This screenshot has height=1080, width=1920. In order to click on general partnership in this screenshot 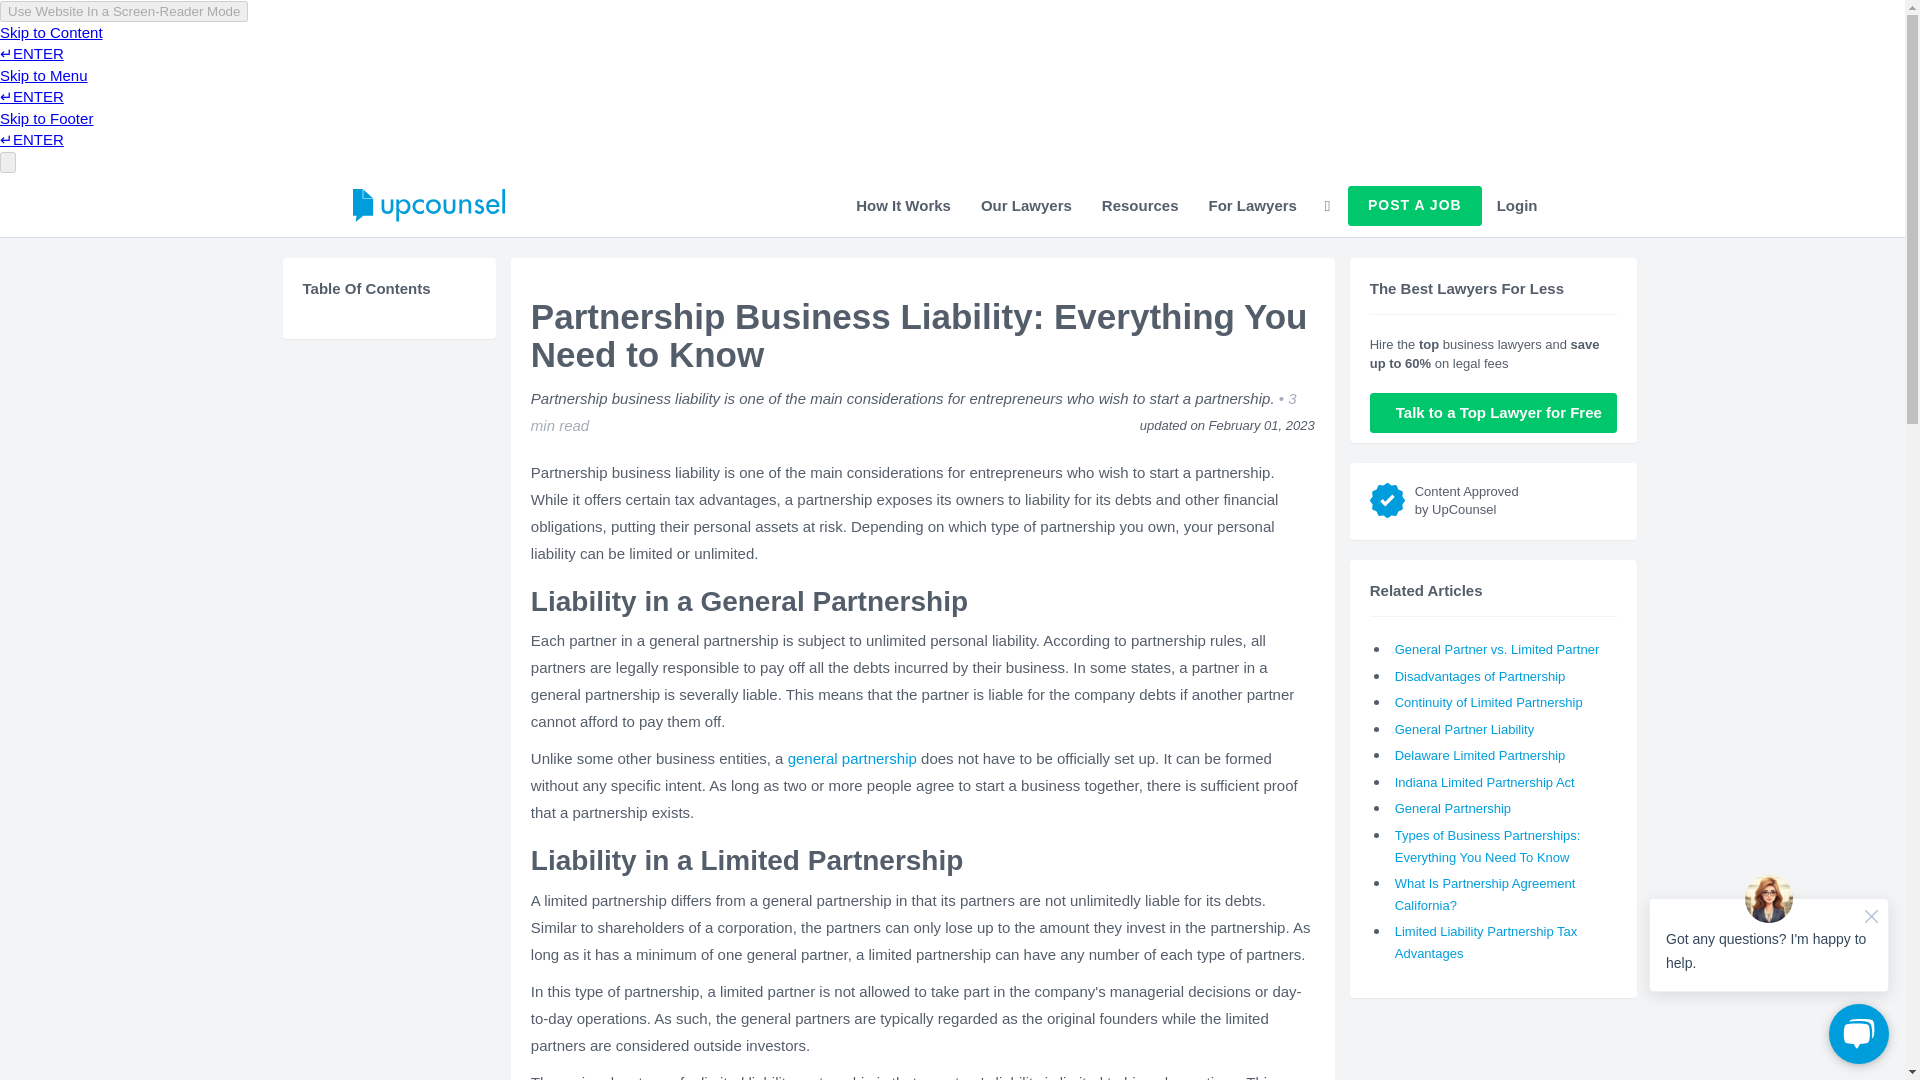, I will do `click(852, 758)`.